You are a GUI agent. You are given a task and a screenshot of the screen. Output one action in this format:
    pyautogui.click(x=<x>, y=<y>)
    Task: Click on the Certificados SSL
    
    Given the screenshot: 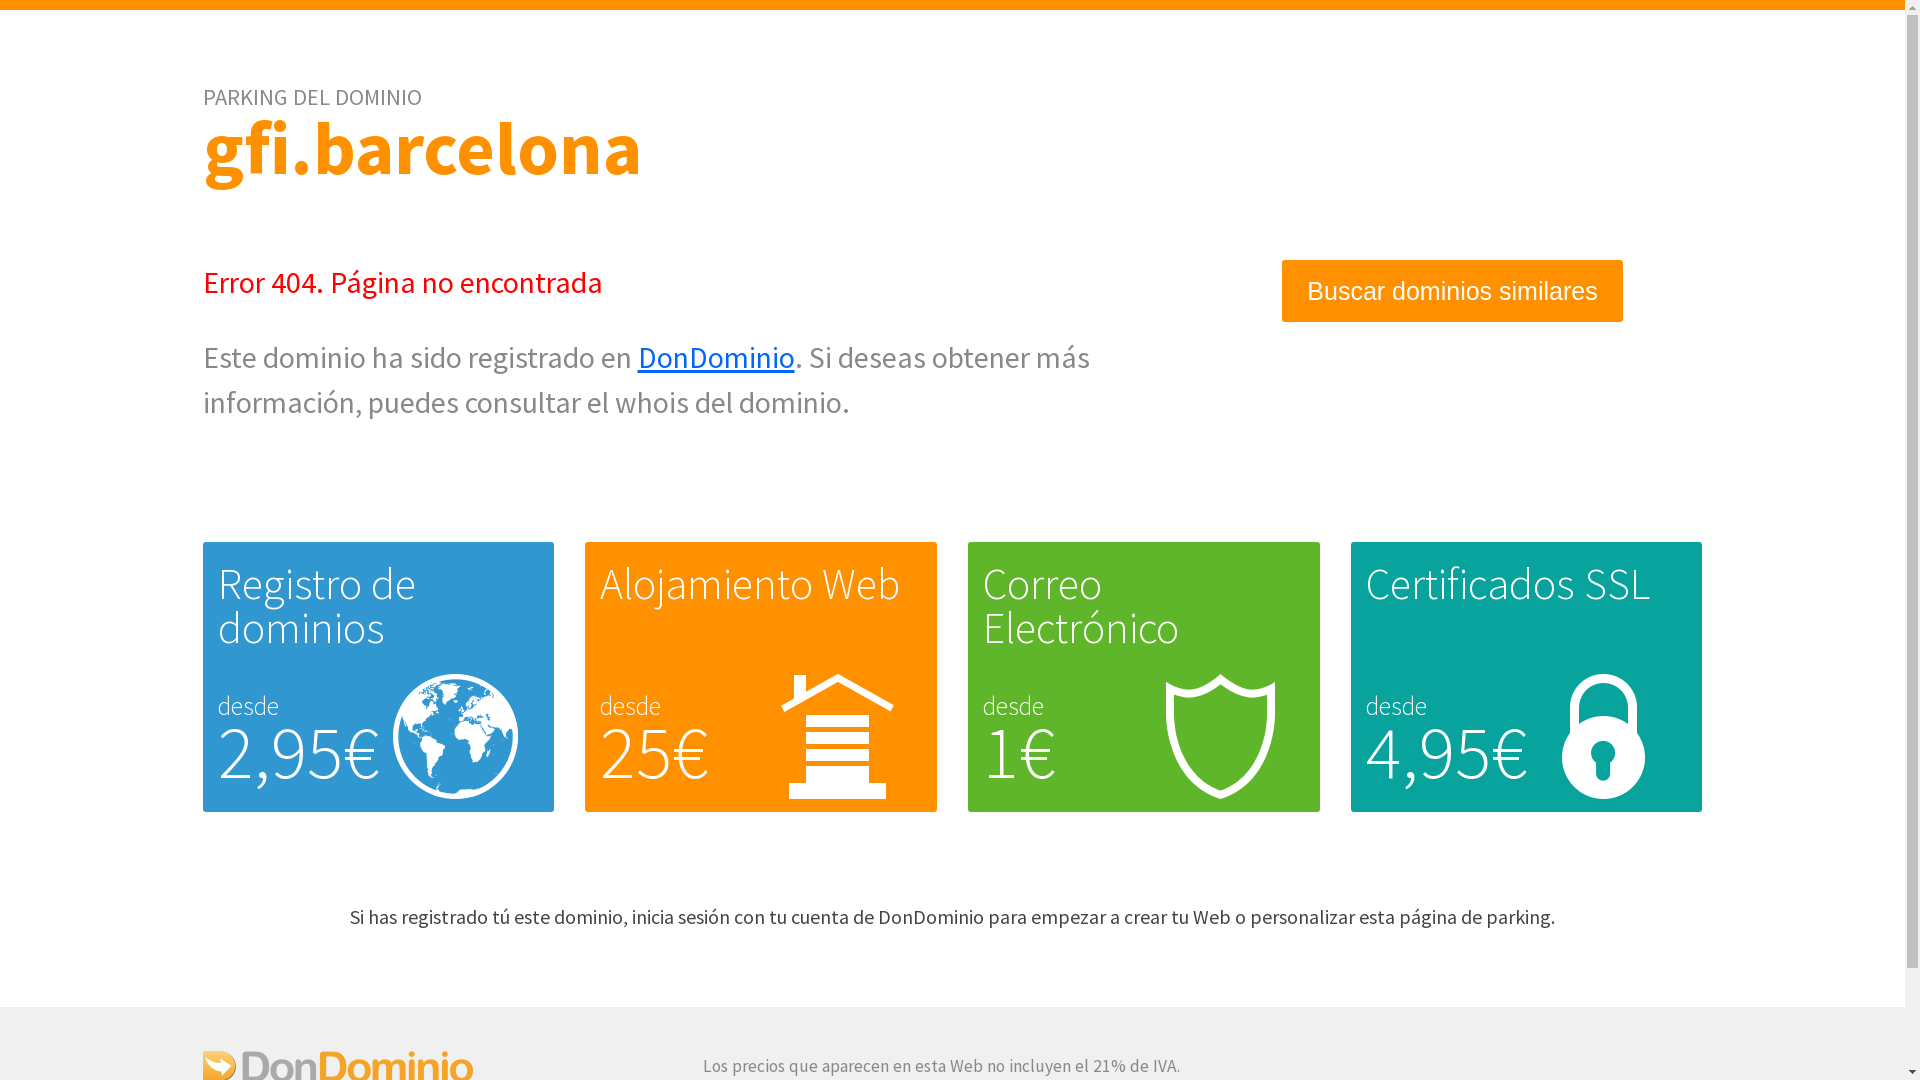 What is the action you would take?
    pyautogui.click(x=1508, y=584)
    